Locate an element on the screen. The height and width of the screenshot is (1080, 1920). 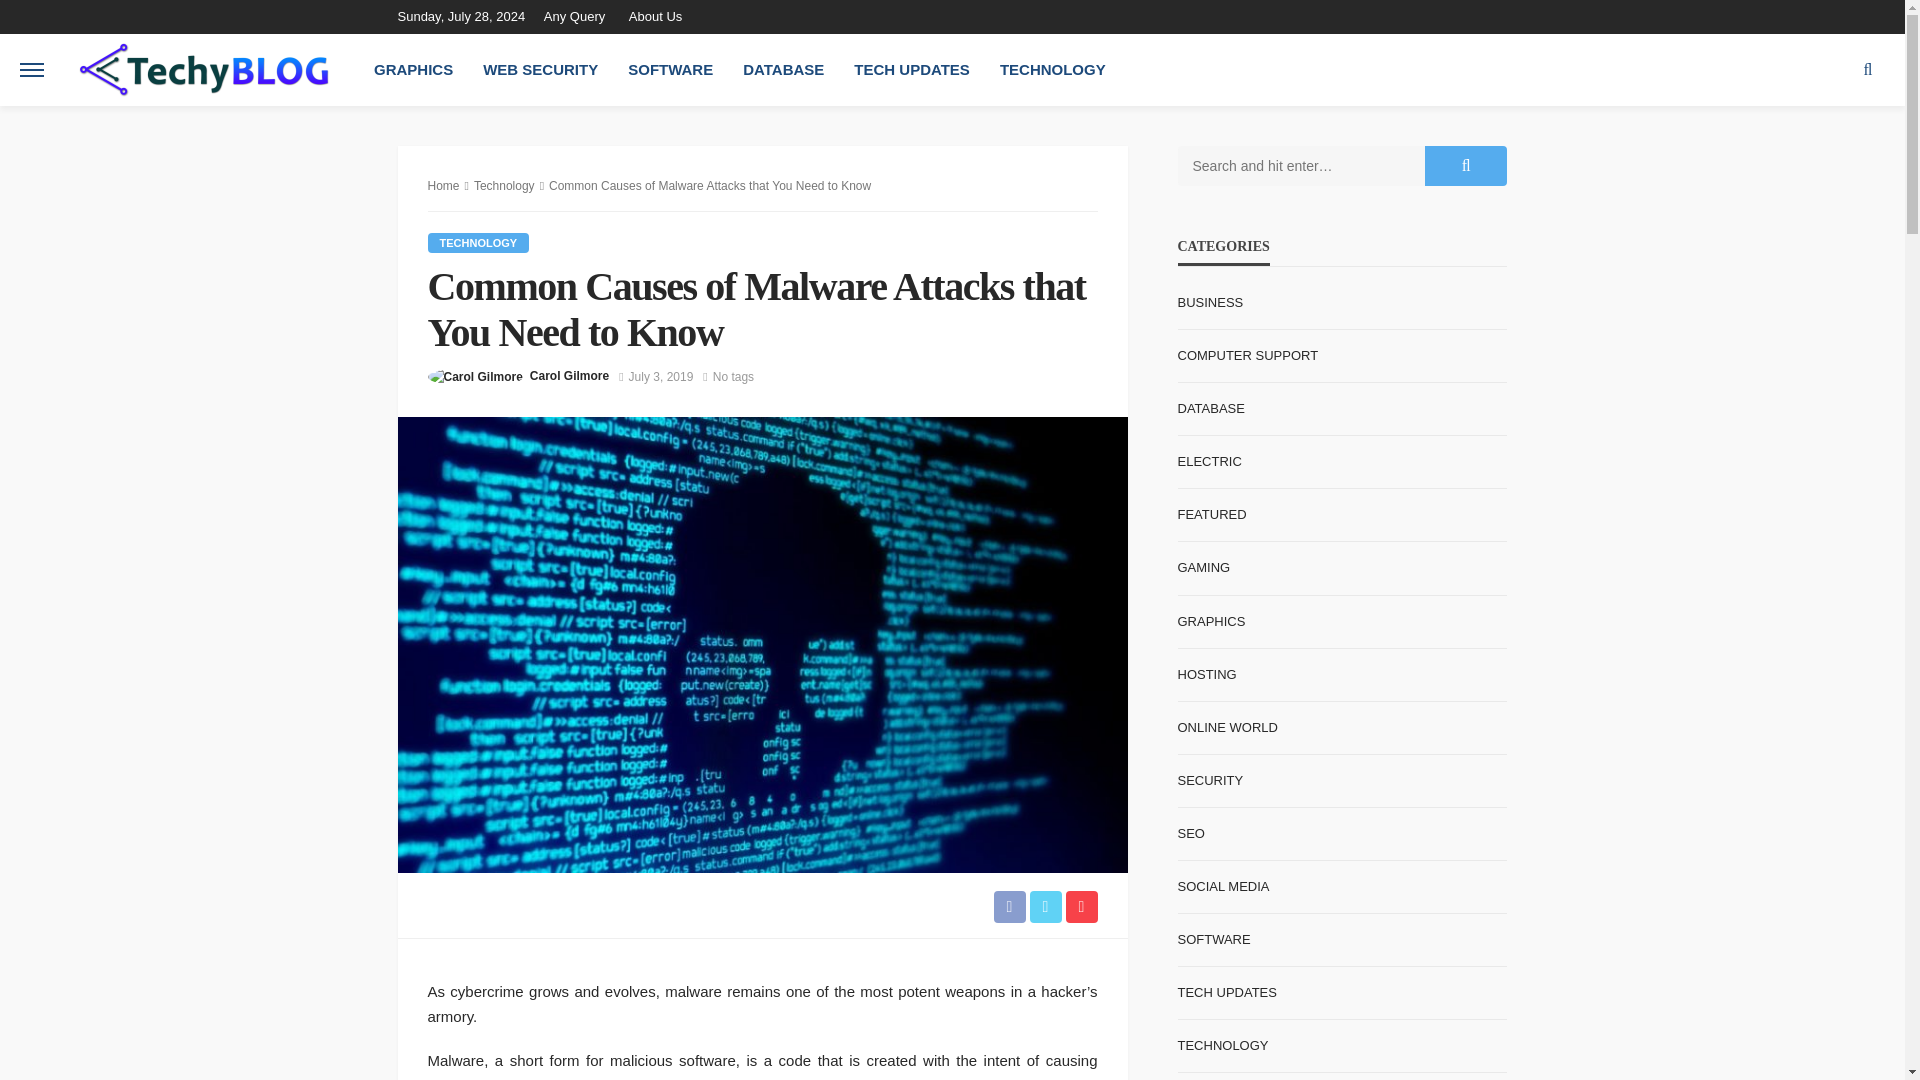
TECHNOLOGY is located at coordinates (478, 242).